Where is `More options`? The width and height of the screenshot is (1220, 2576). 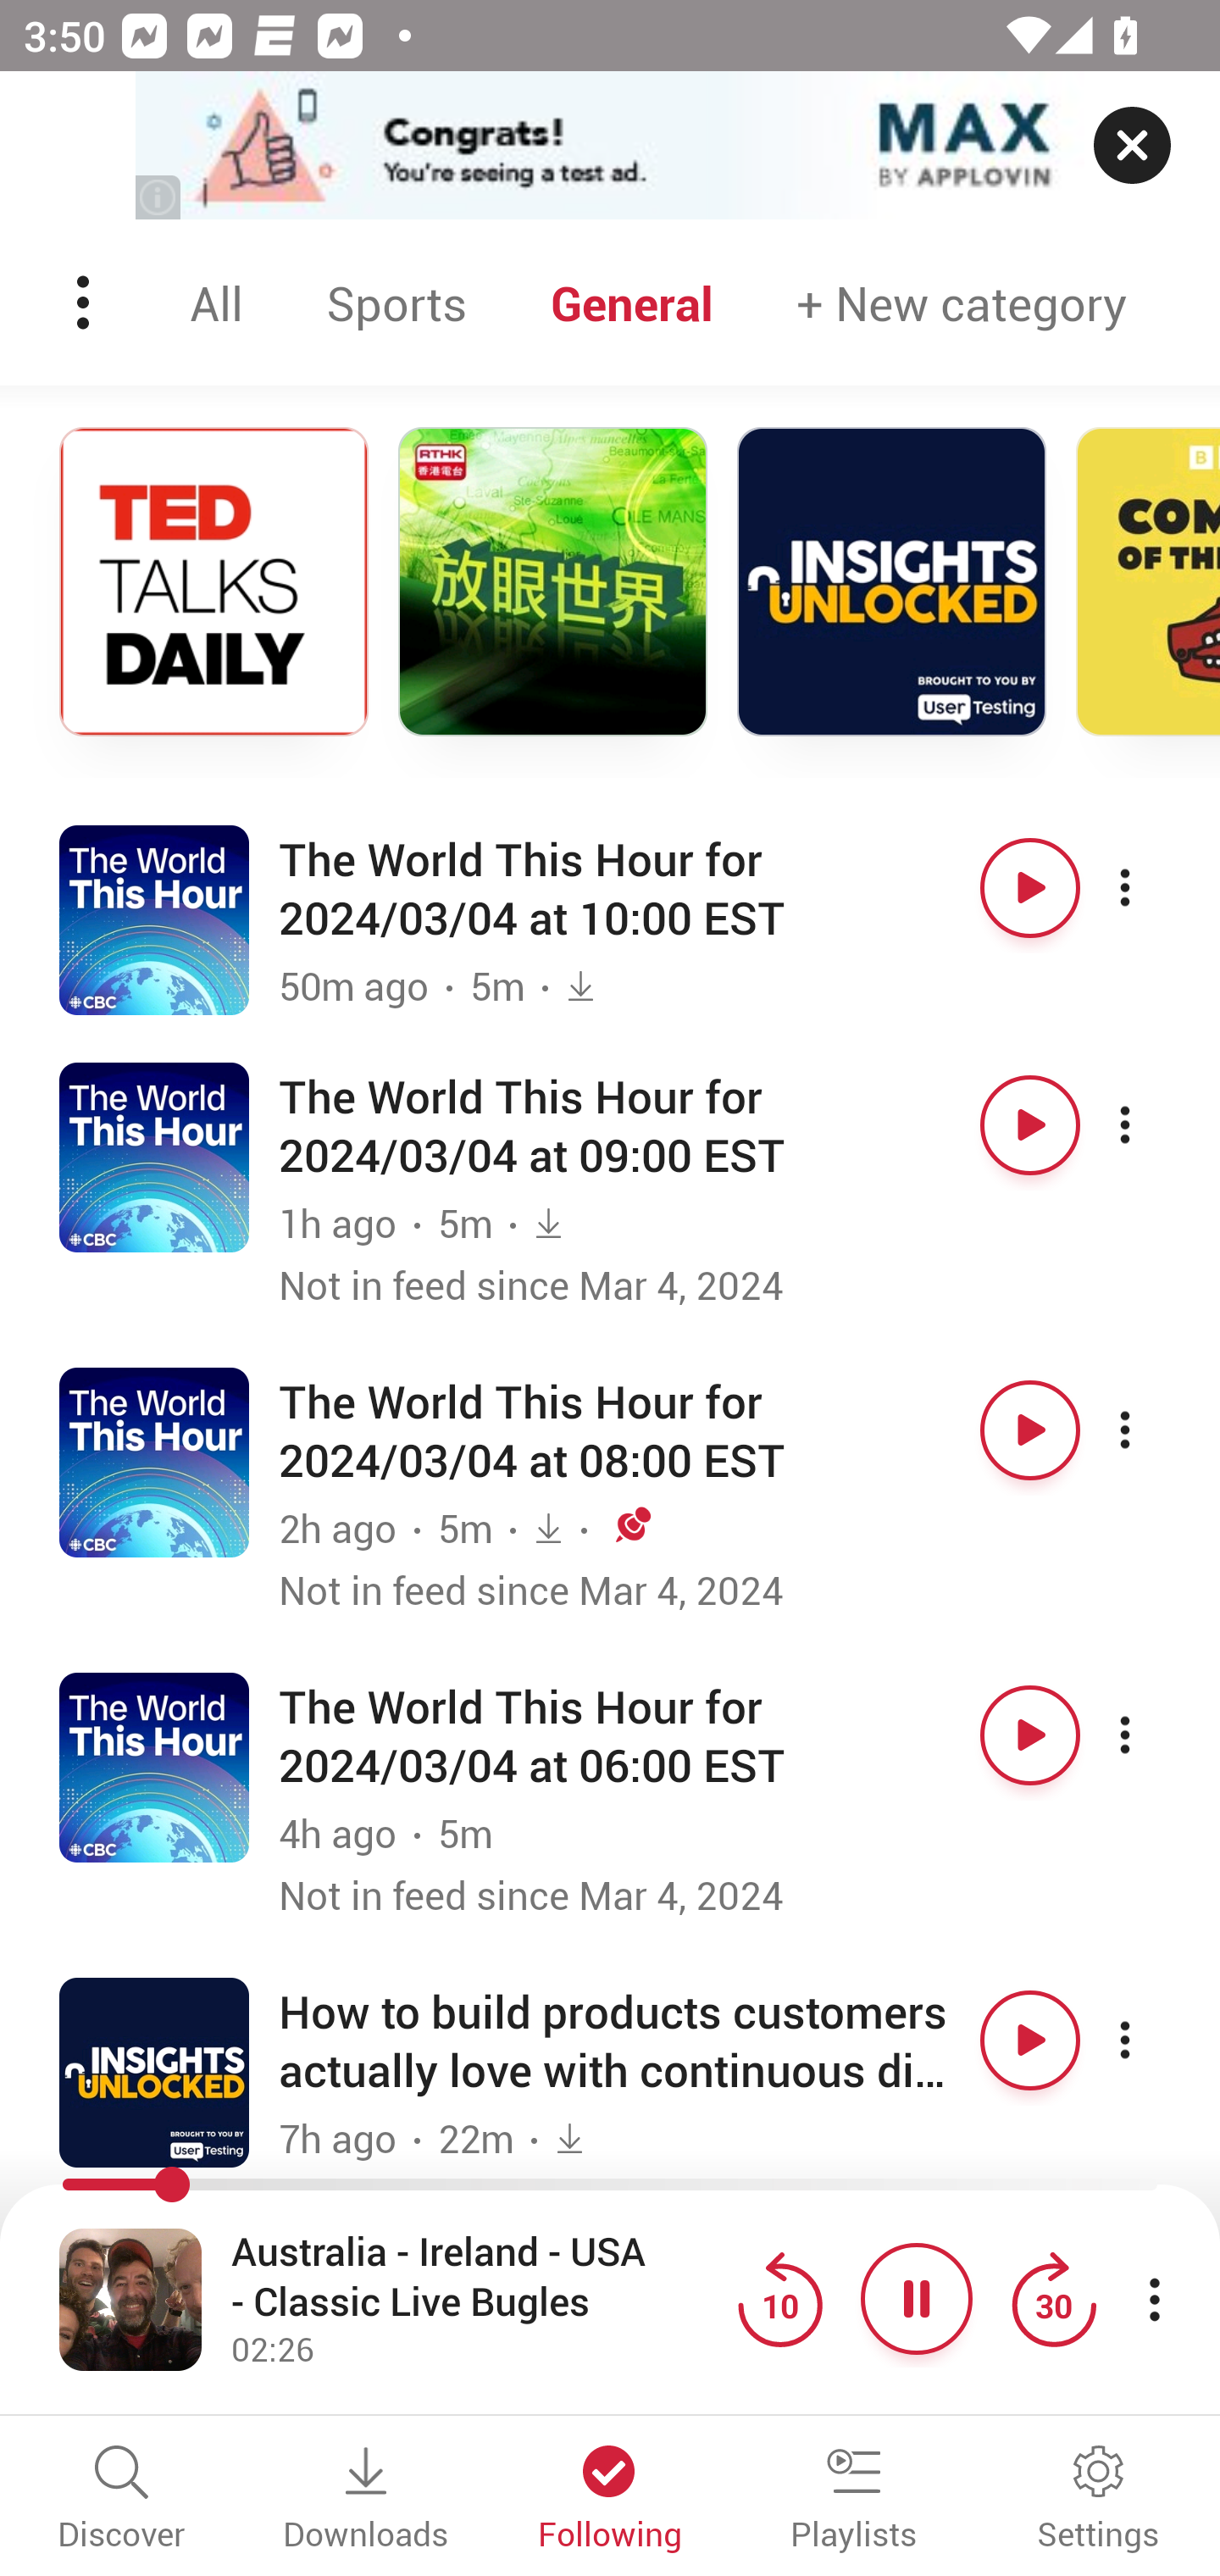
More options is located at coordinates (1154, 1734).